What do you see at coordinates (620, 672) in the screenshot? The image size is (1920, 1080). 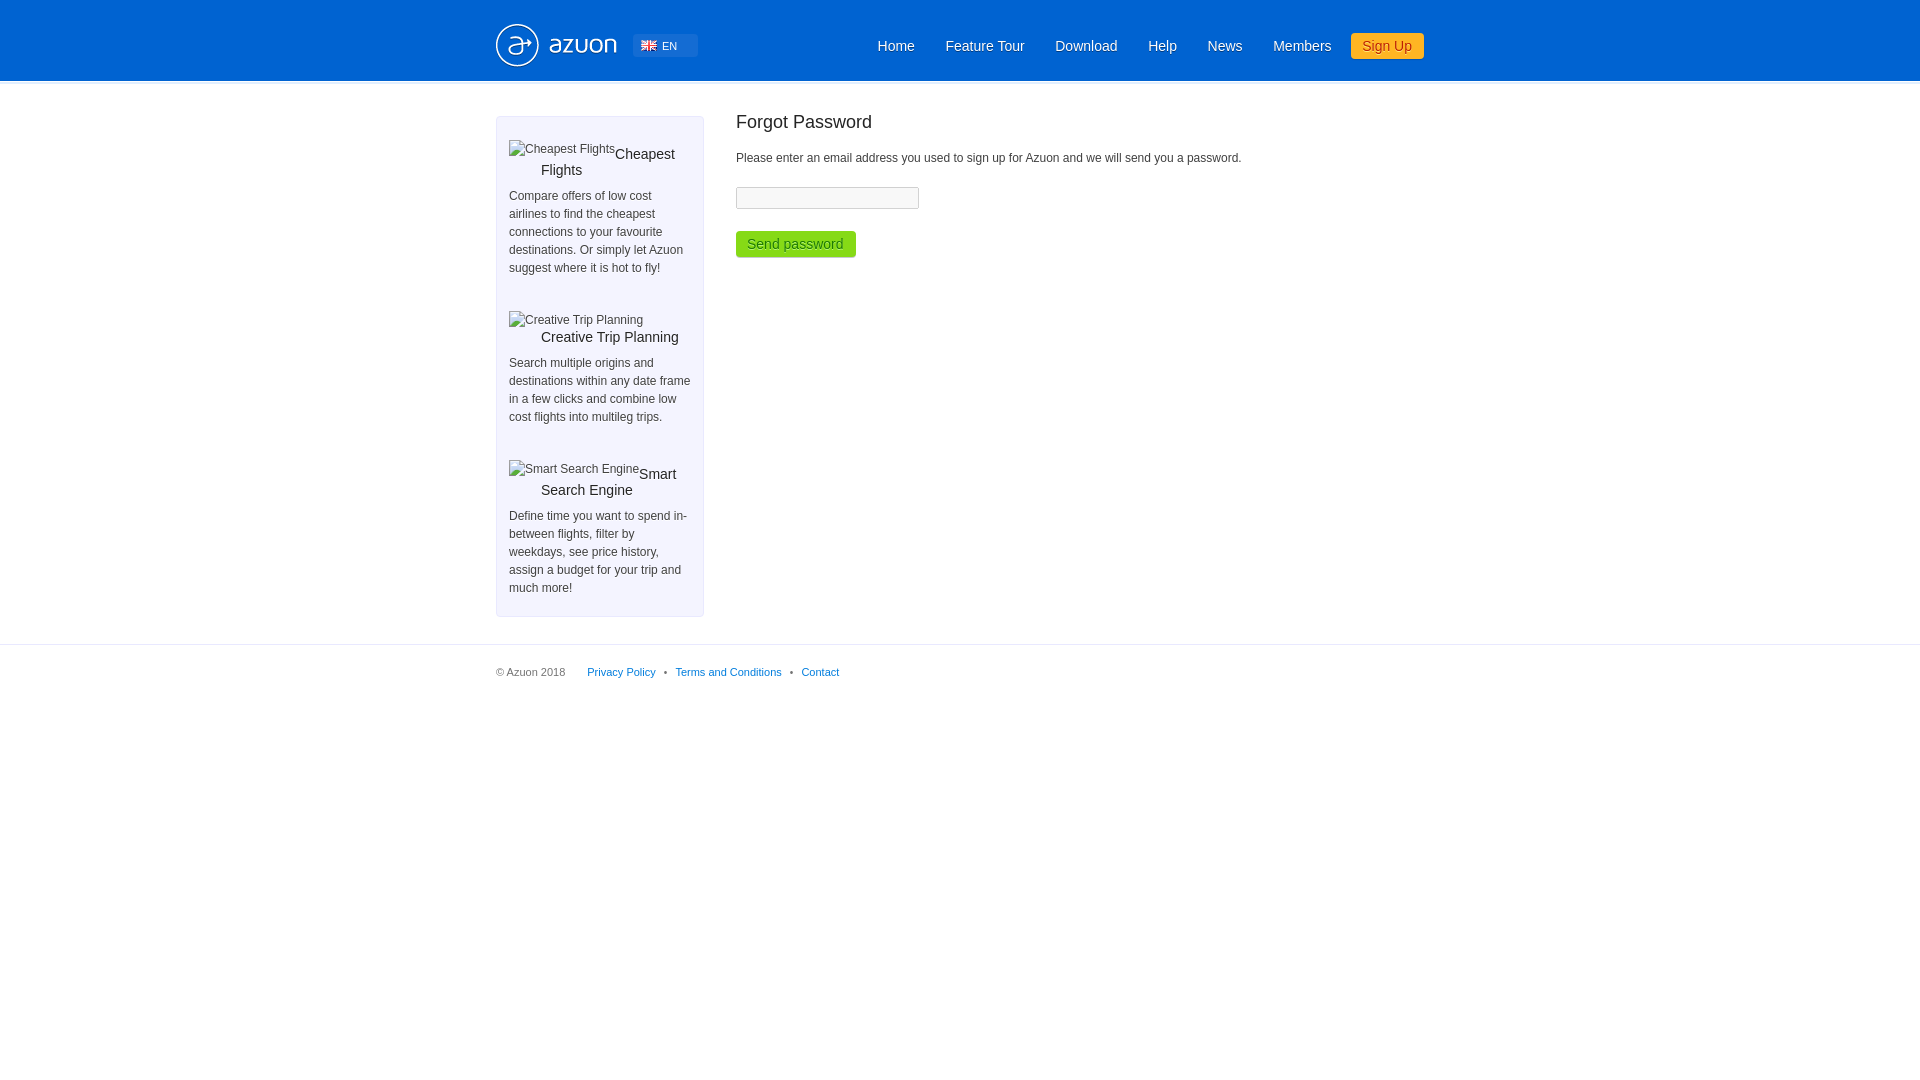 I see `Privacy Policy` at bounding box center [620, 672].